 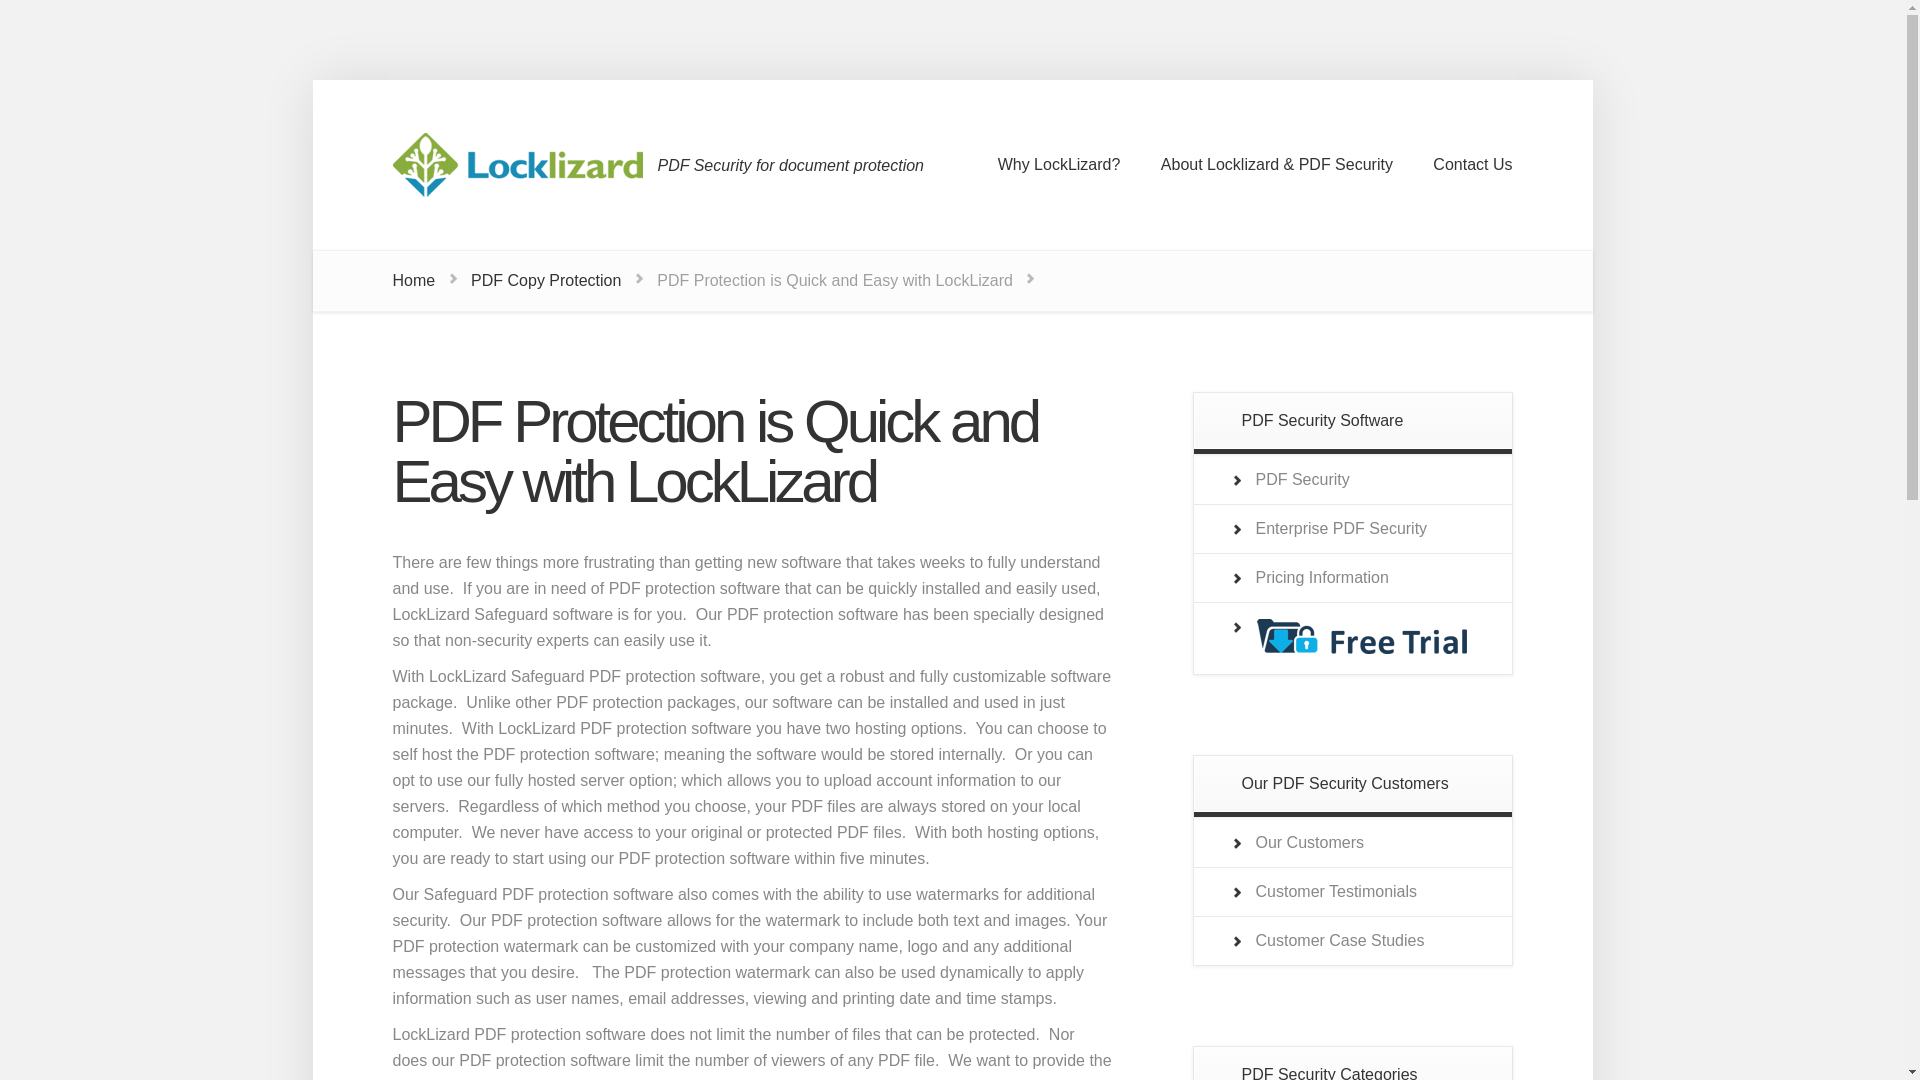 What do you see at coordinates (1340, 940) in the screenshot?
I see `Customer Case Studies` at bounding box center [1340, 940].